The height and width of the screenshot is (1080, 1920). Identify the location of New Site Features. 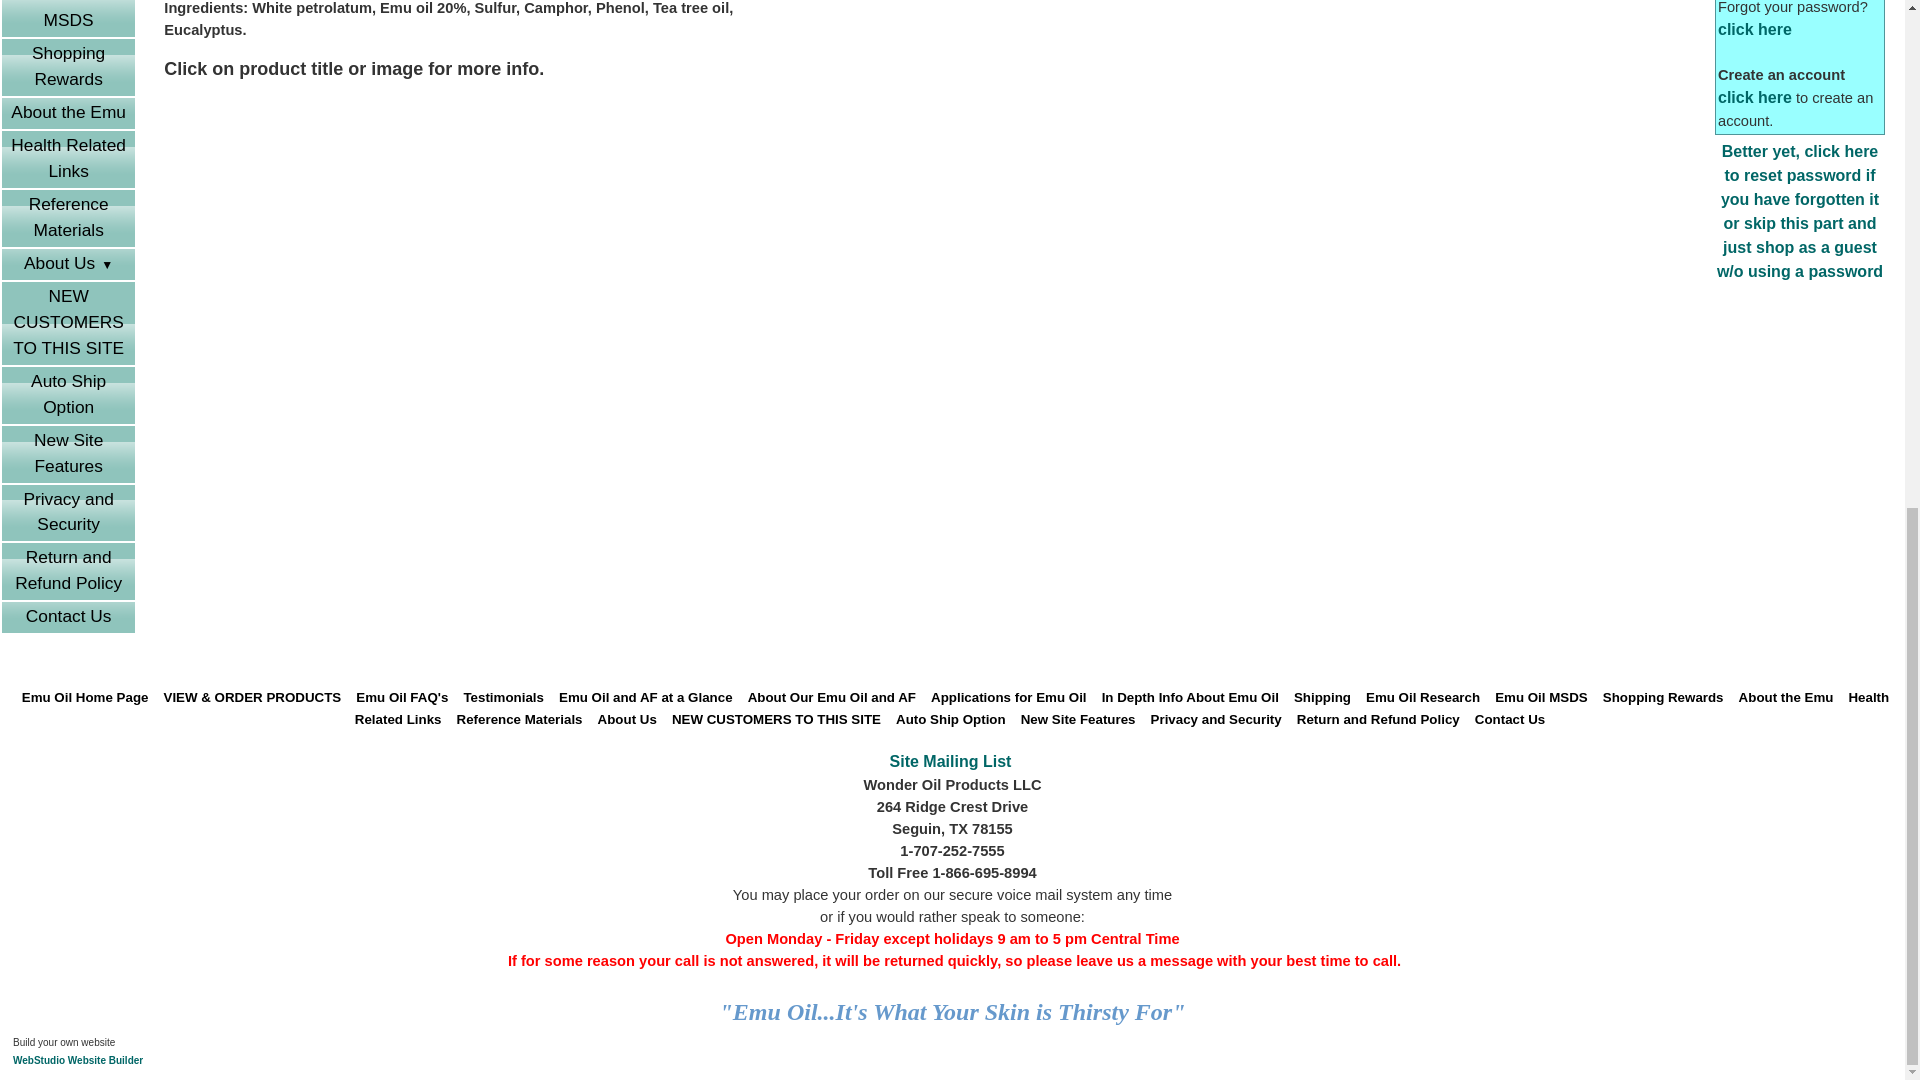
(68, 454).